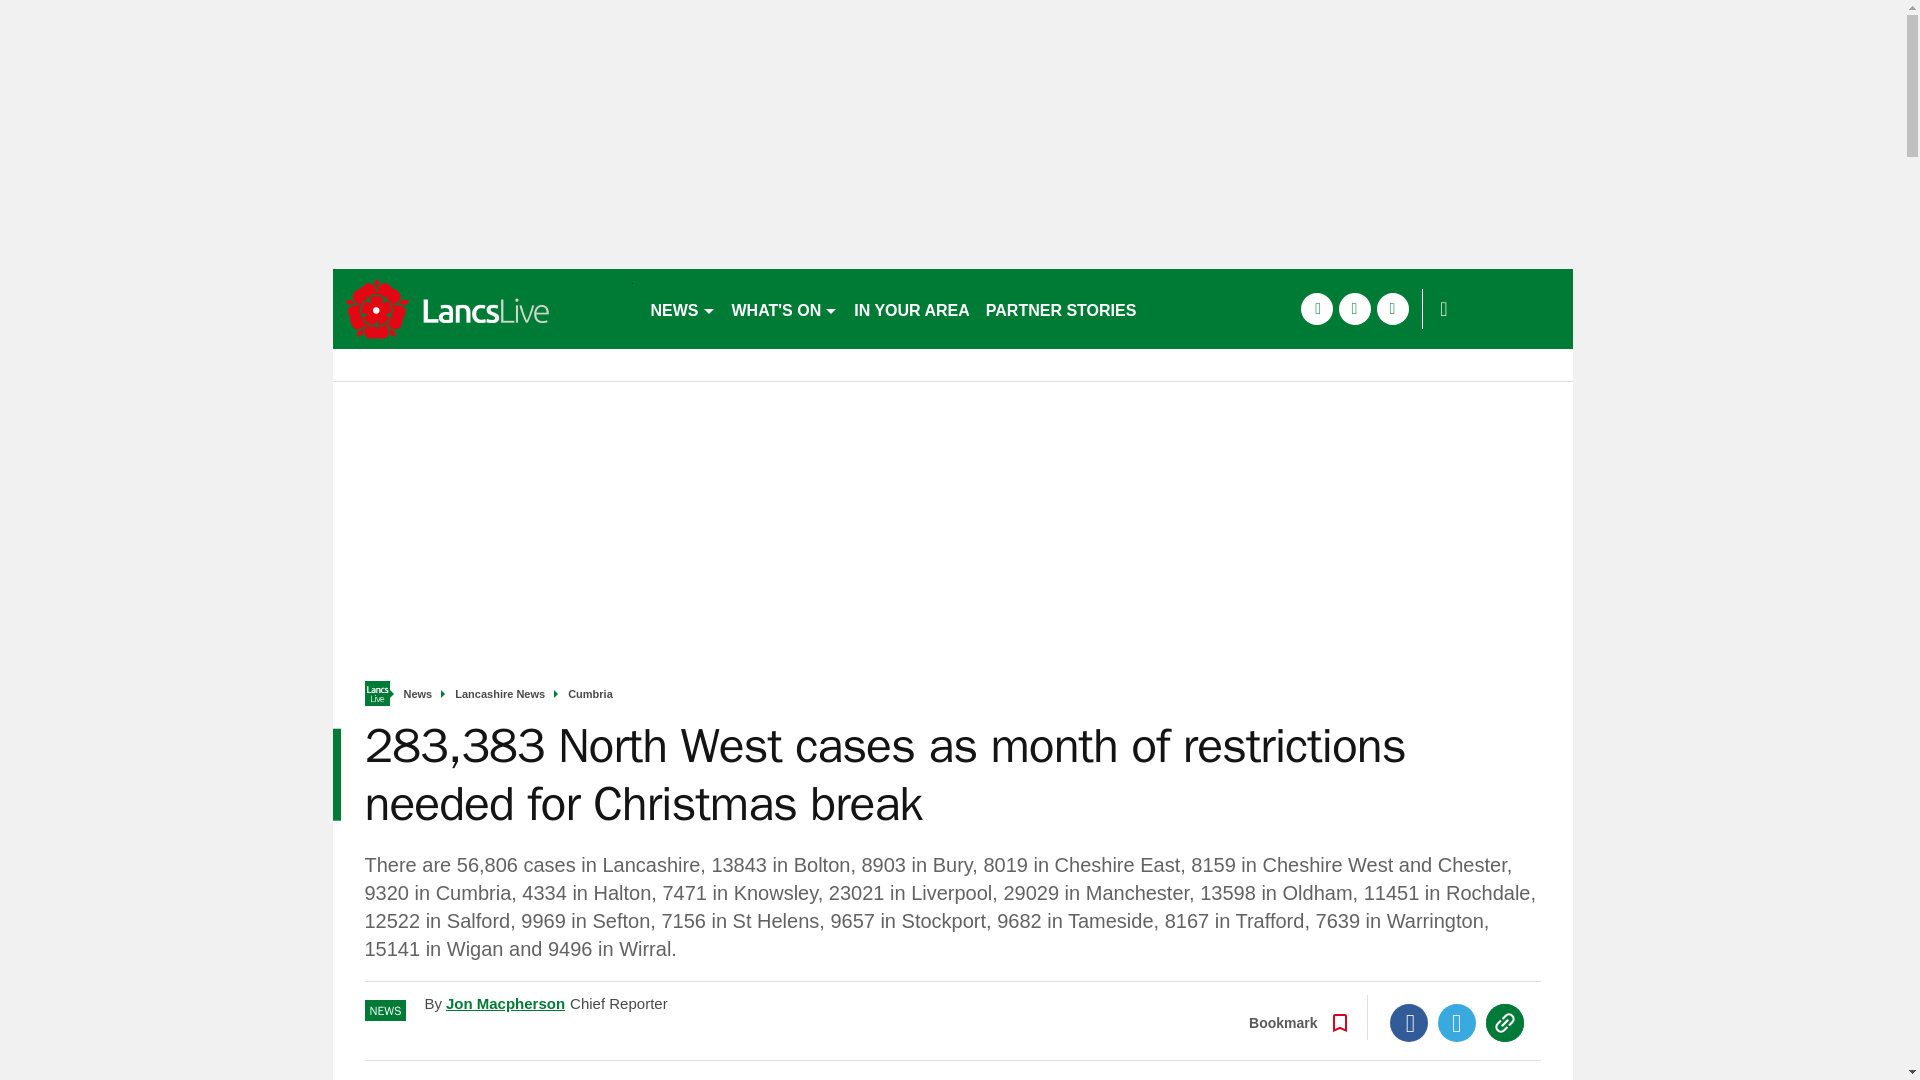  I want to click on accrington, so click(482, 308).